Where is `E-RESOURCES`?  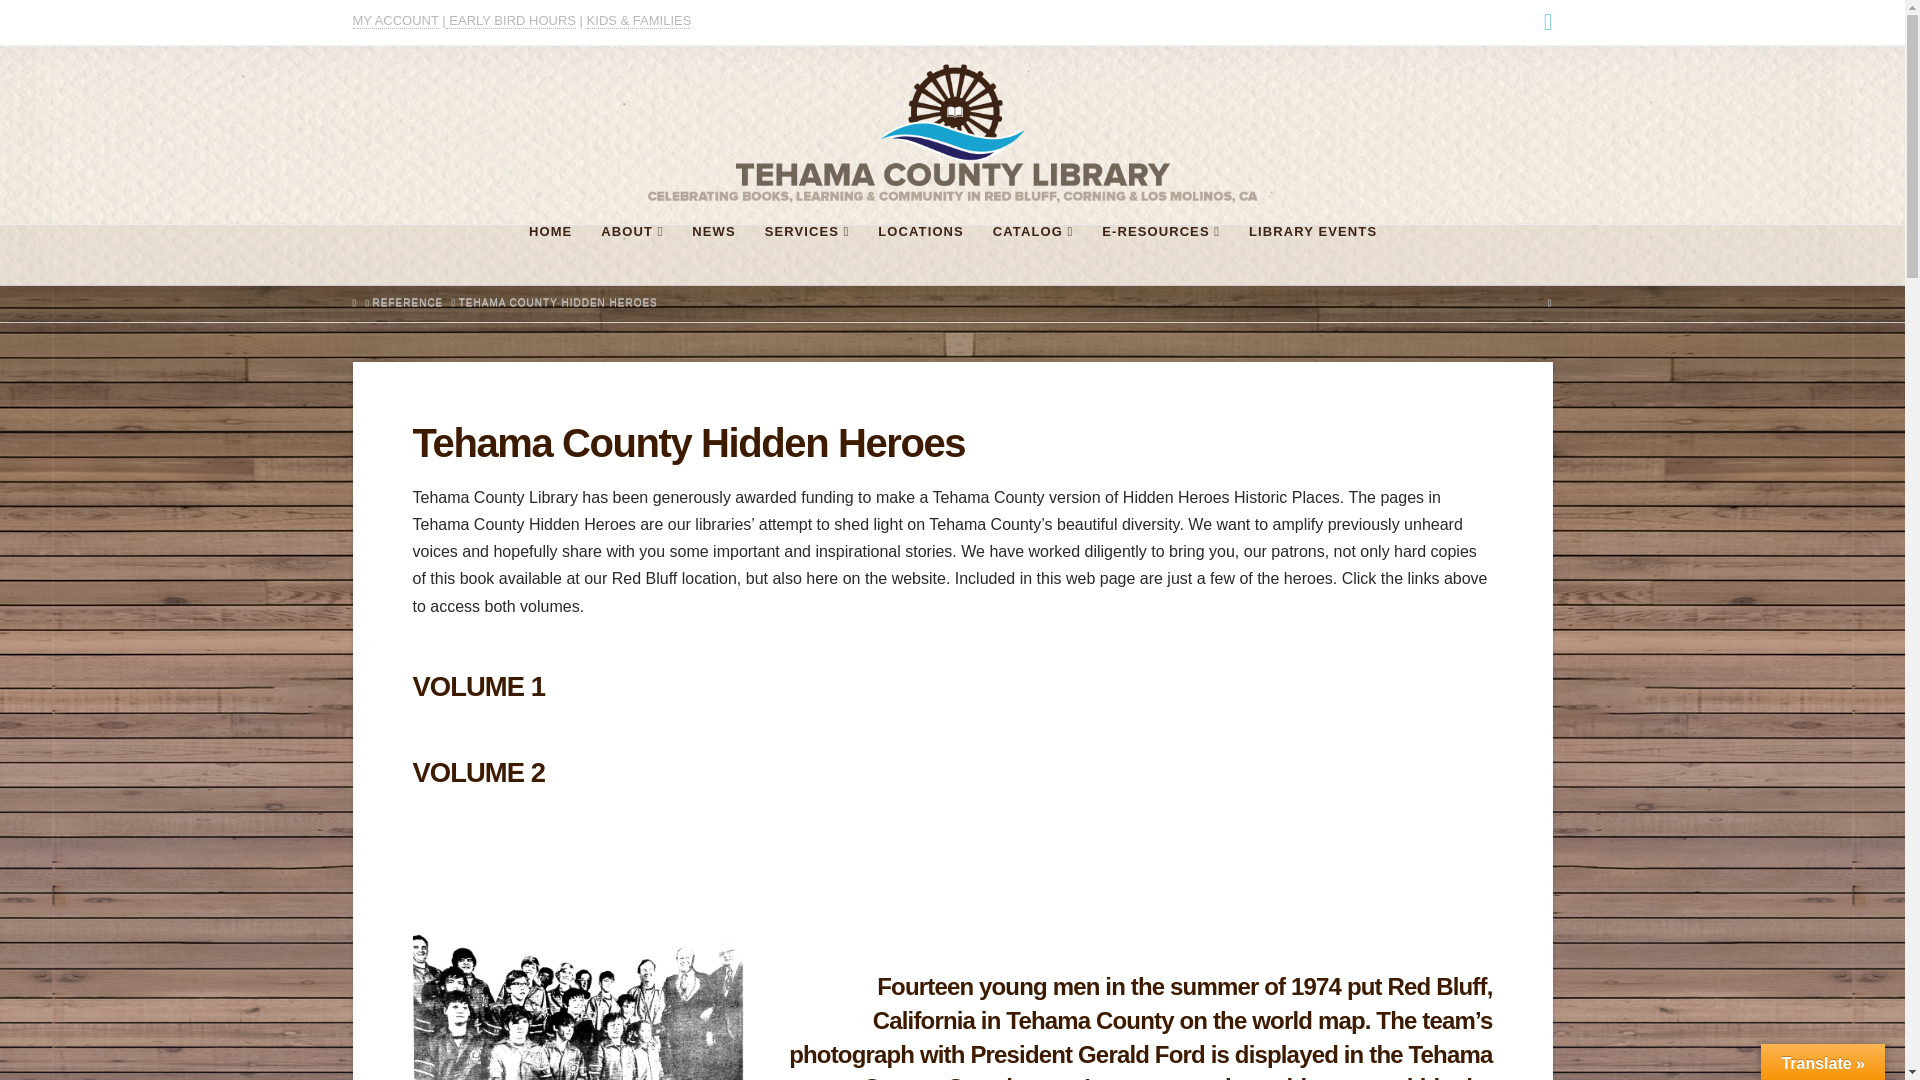
E-RESOURCES is located at coordinates (1160, 254).